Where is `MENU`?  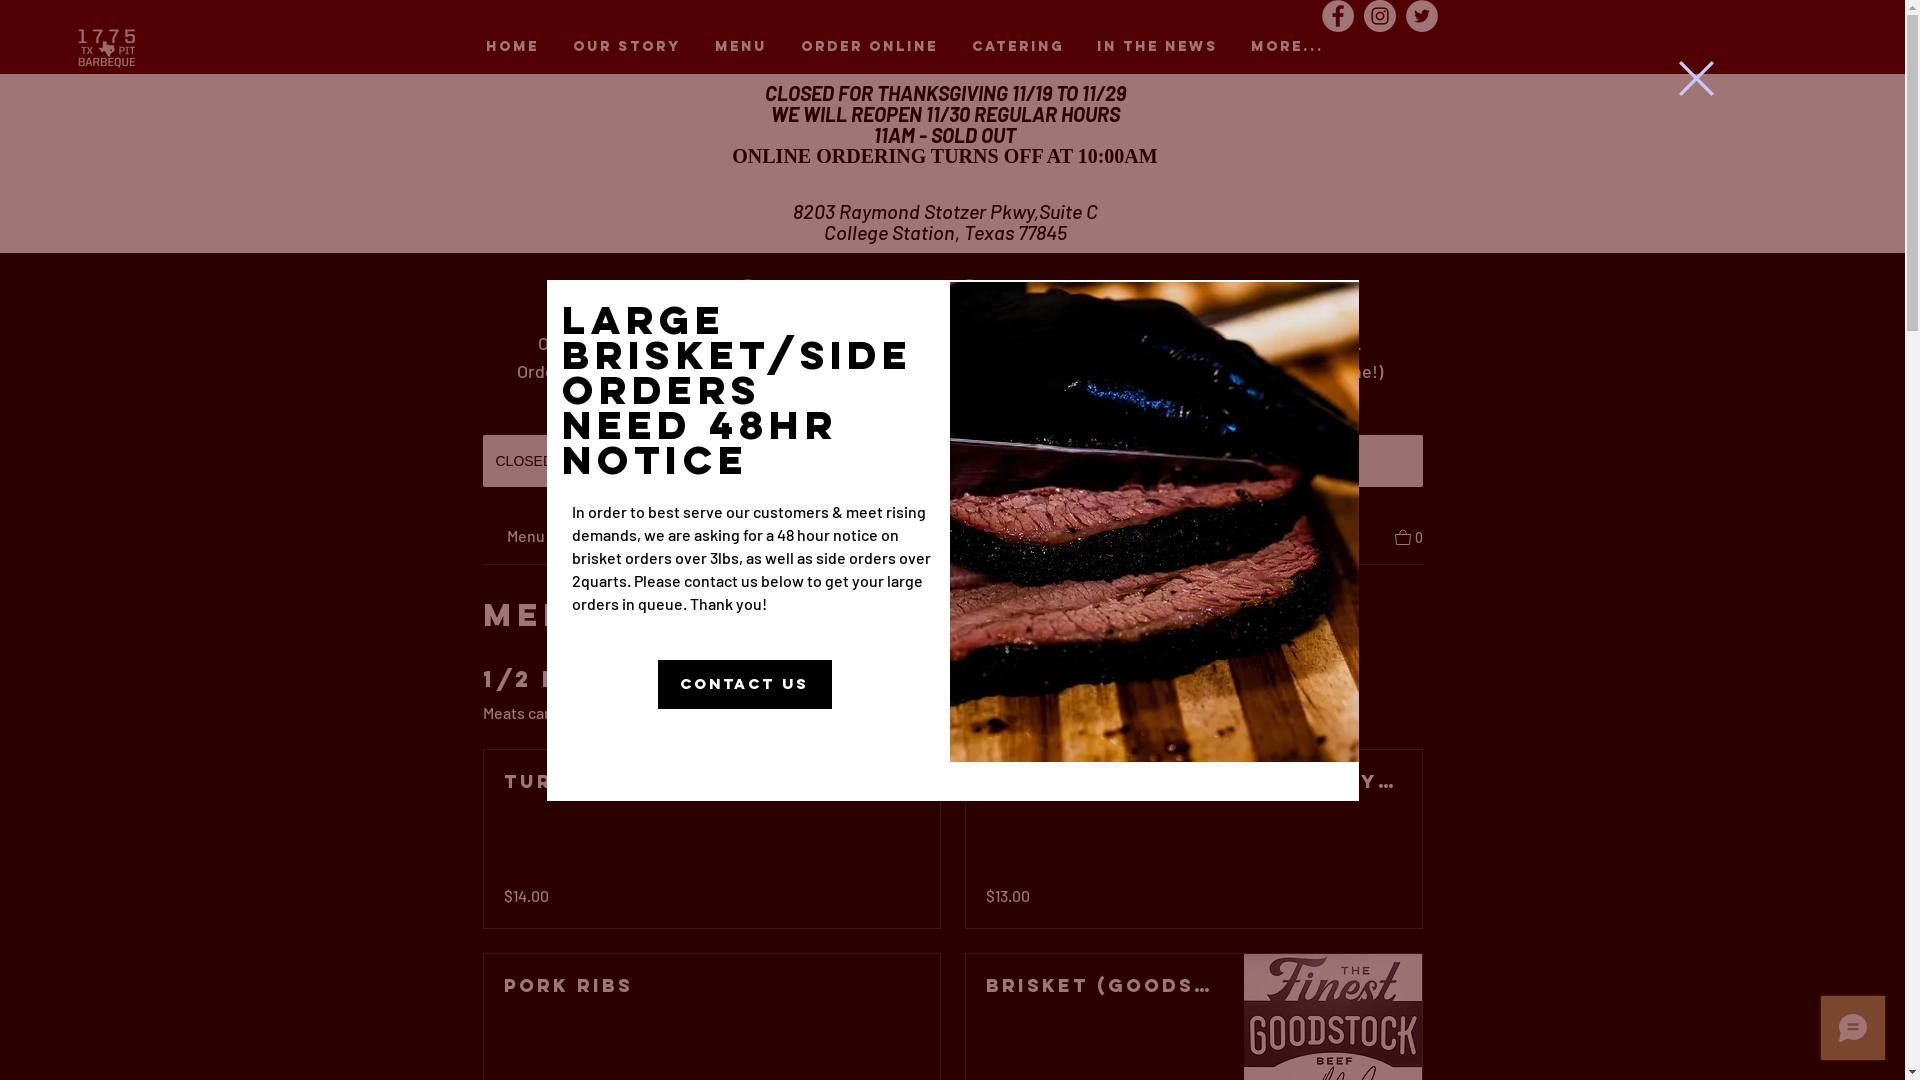
MENU is located at coordinates (741, 47).